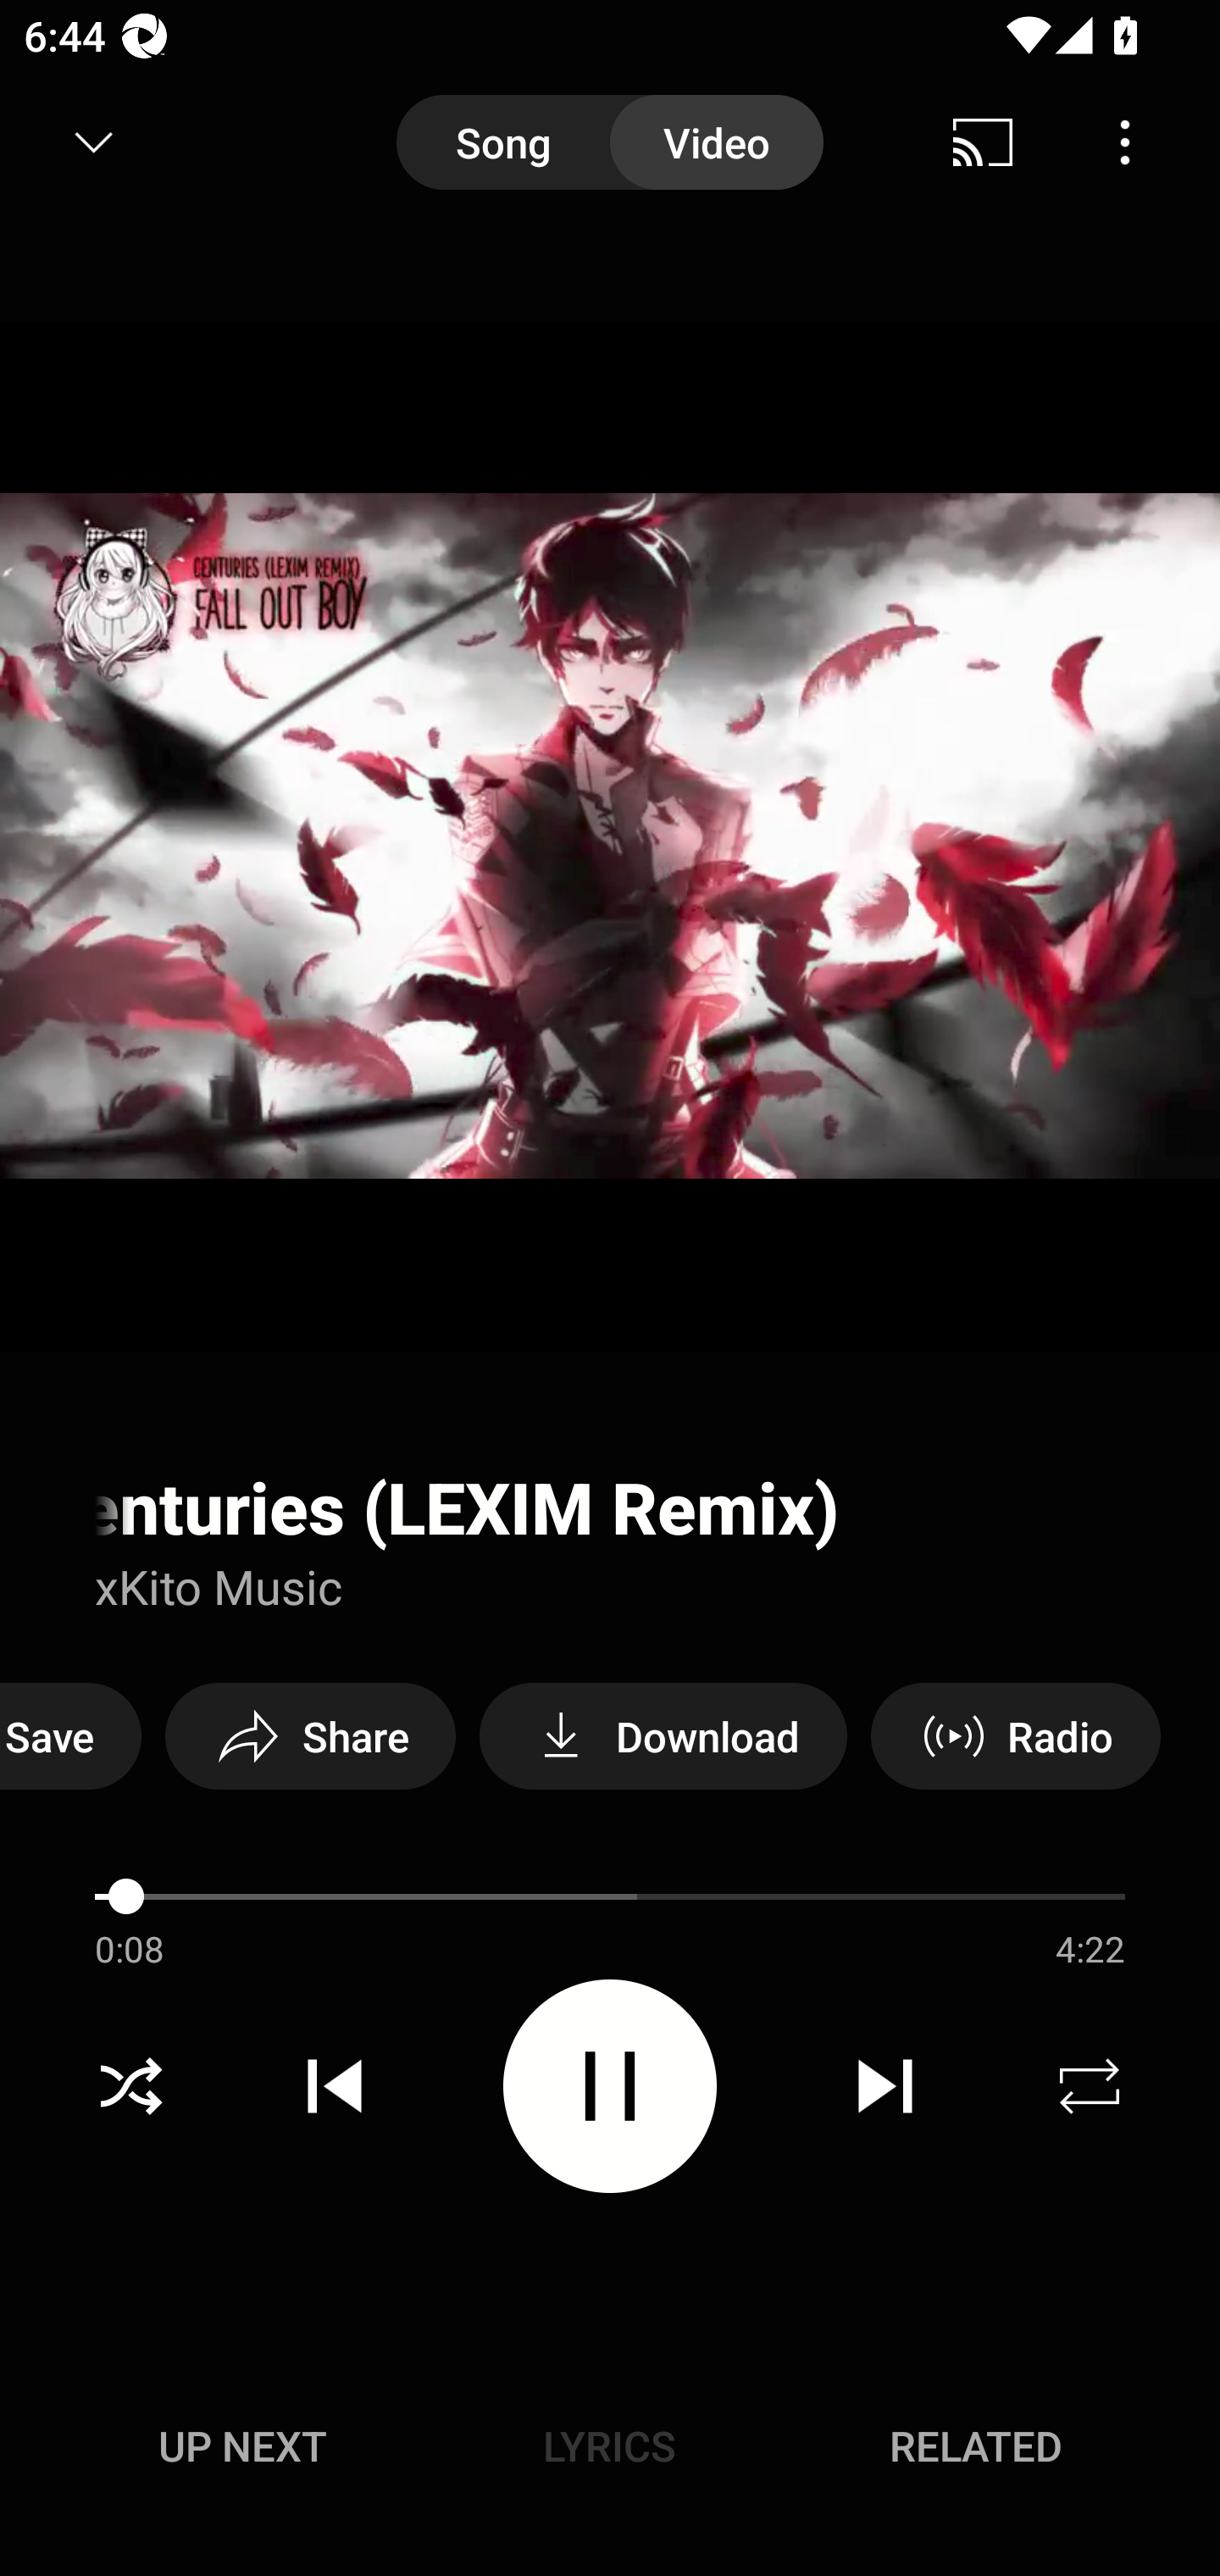  What do you see at coordinates (610, 2085) in the screenshot?
I see `Pause video` at bounding box center [610, 2085].